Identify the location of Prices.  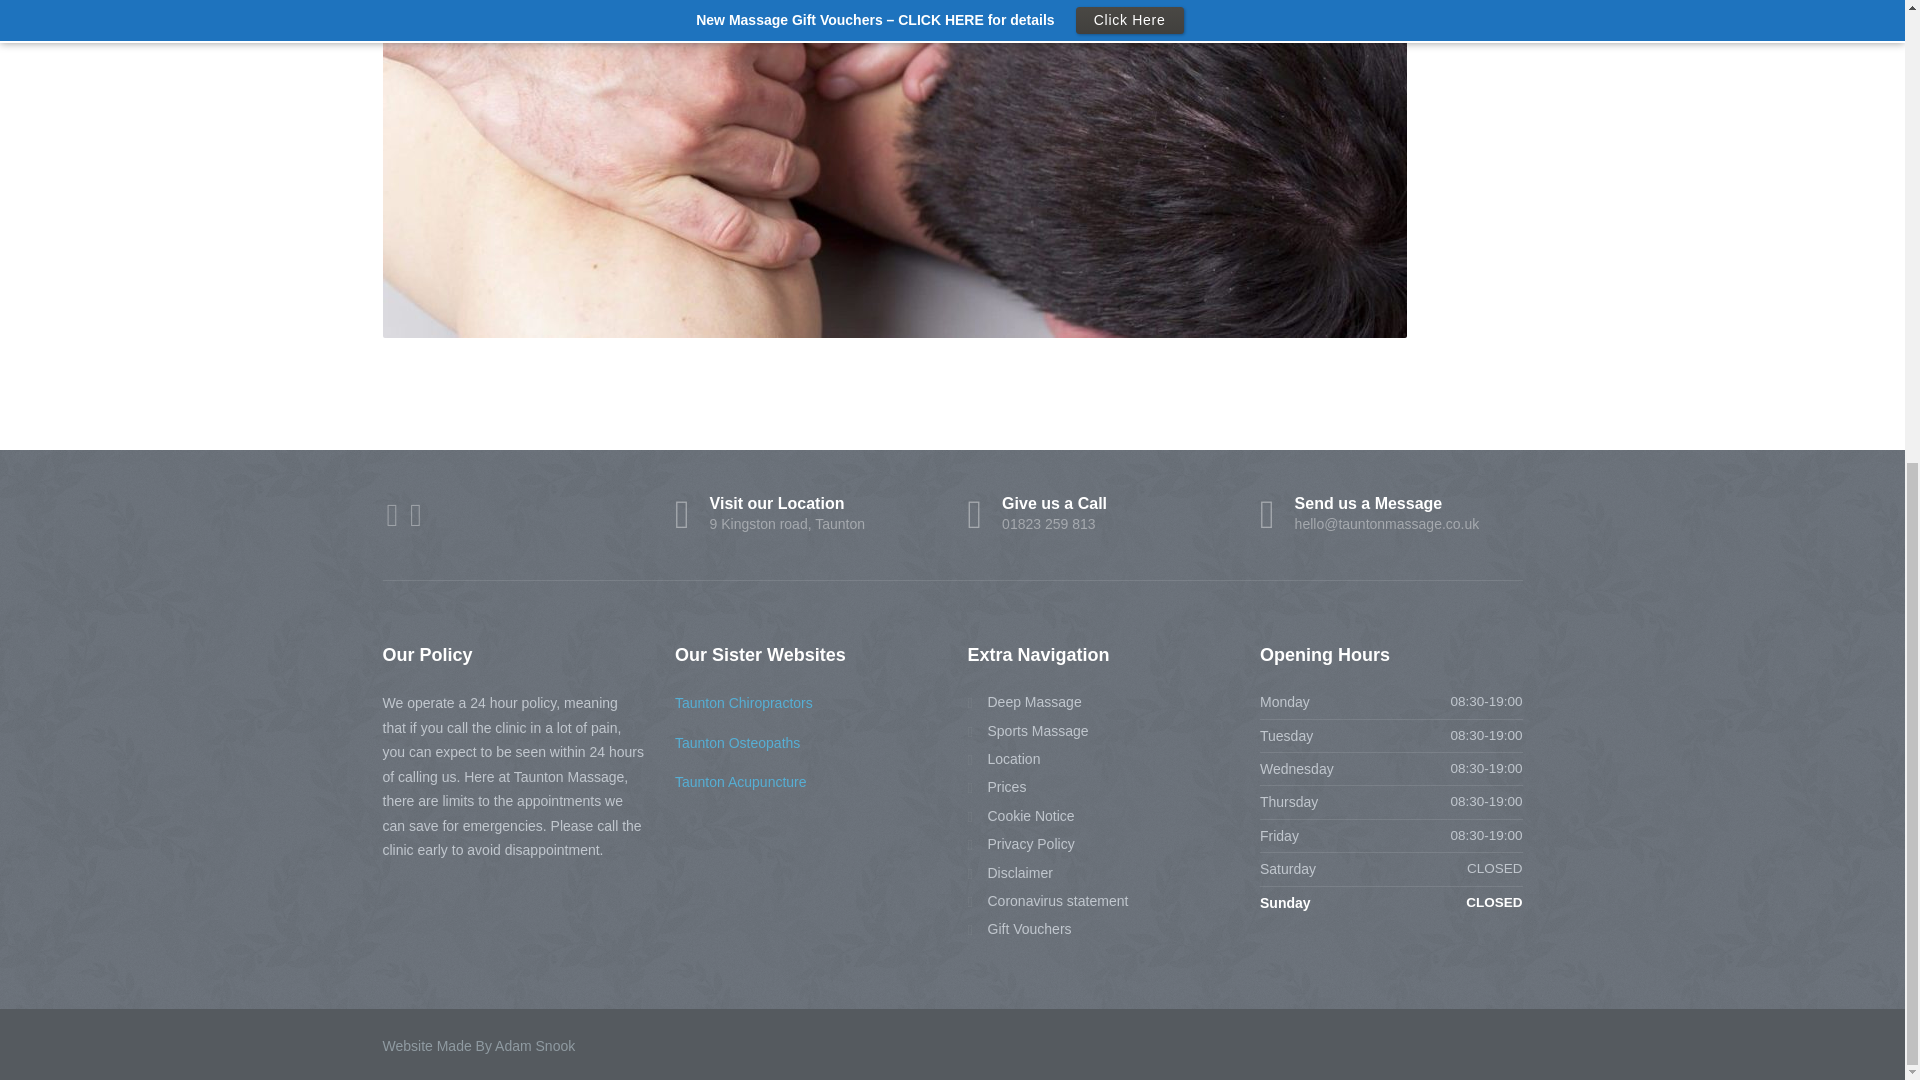
(1019, 928).